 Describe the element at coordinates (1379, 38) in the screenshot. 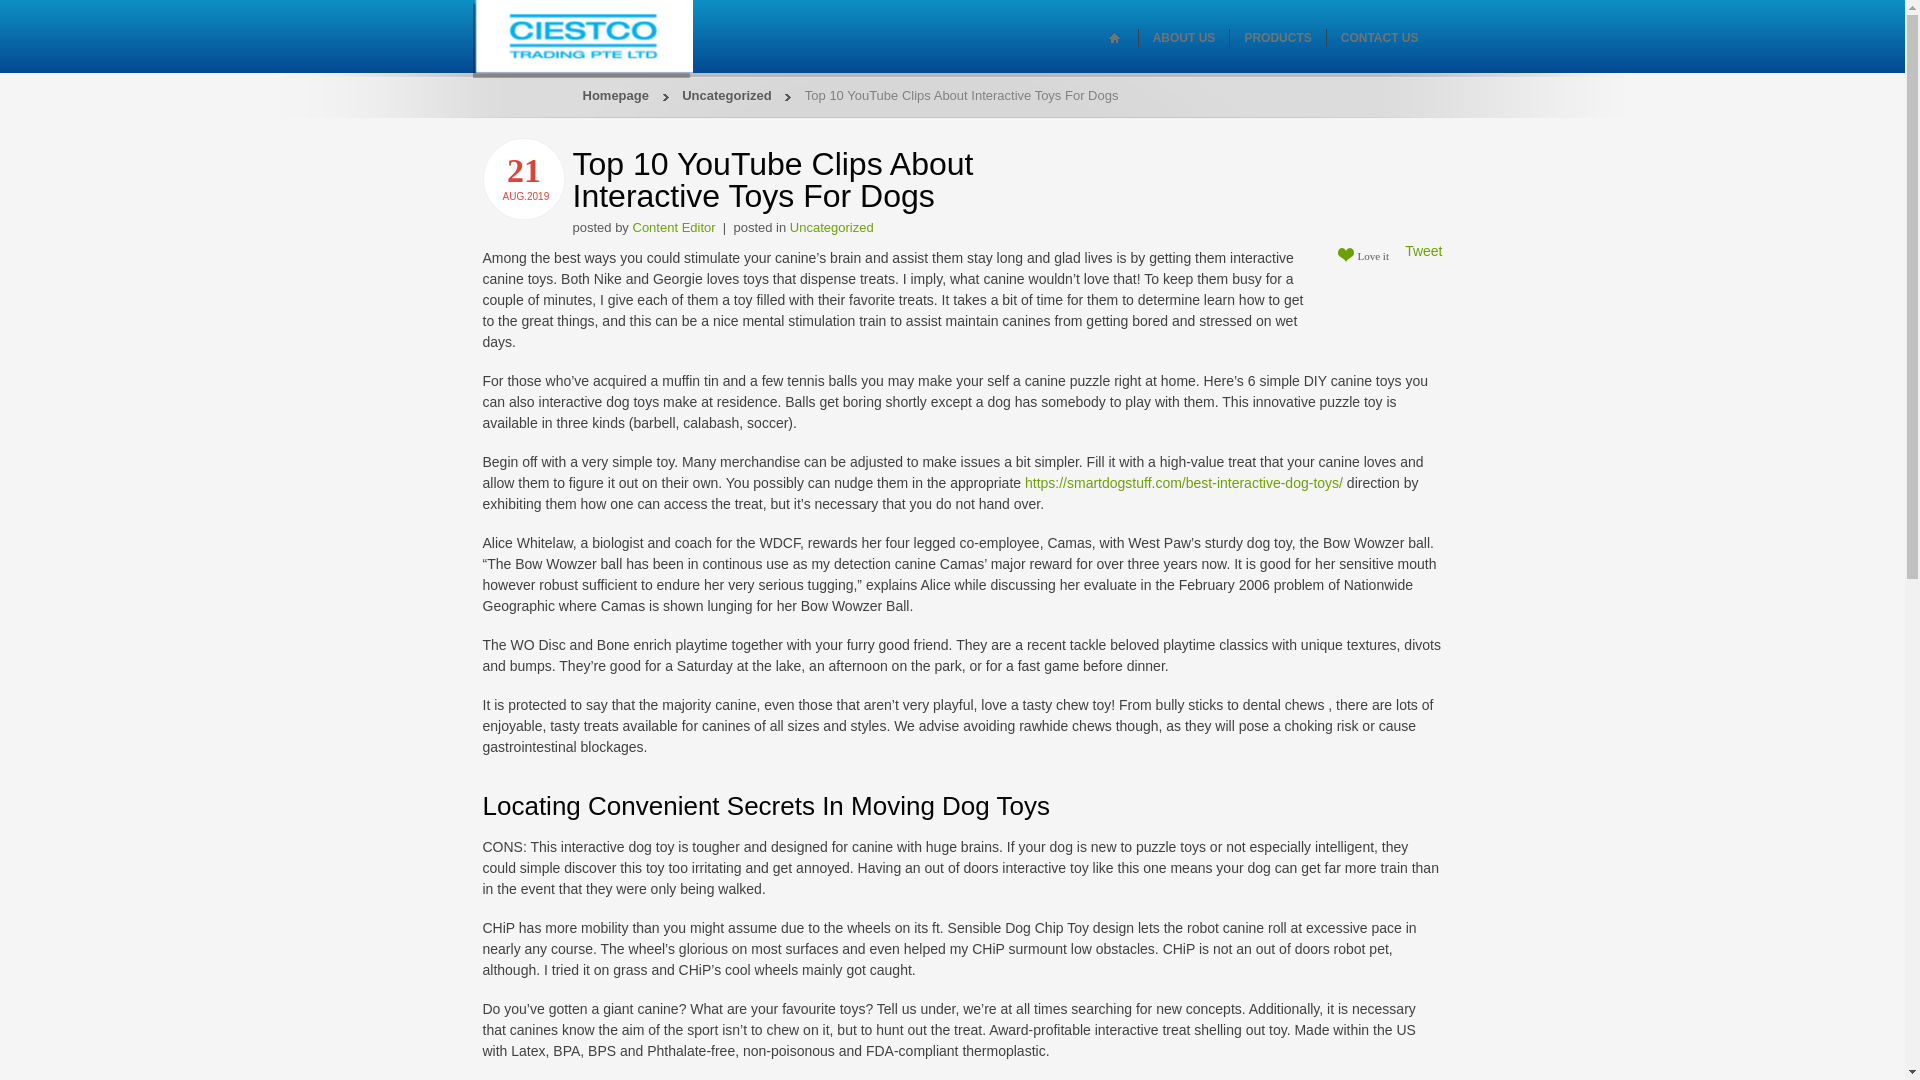

I see `CONTACT US` at that location.